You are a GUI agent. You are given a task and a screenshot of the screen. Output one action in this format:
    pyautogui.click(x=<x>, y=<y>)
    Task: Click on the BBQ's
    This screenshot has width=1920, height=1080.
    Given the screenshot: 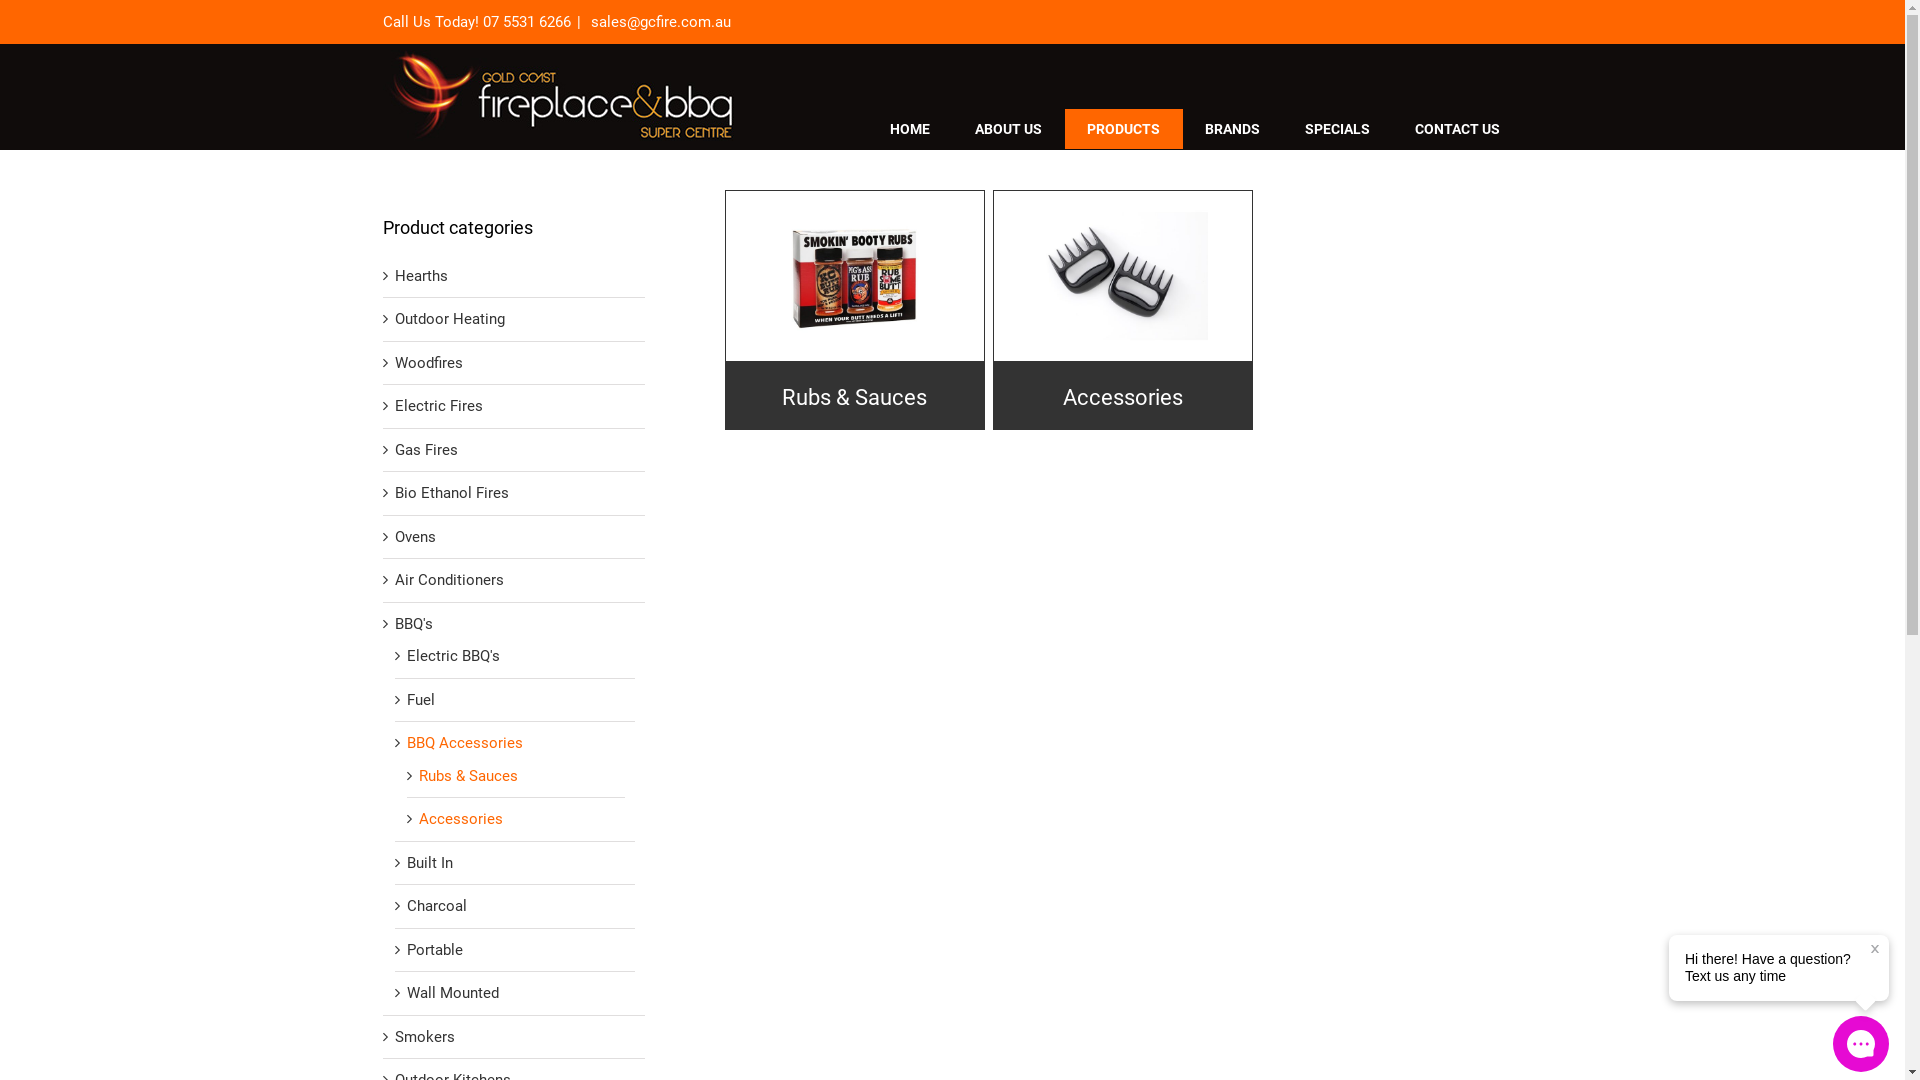 What is the action you would take?
    pyautogui.click(x=413, y=624)
    